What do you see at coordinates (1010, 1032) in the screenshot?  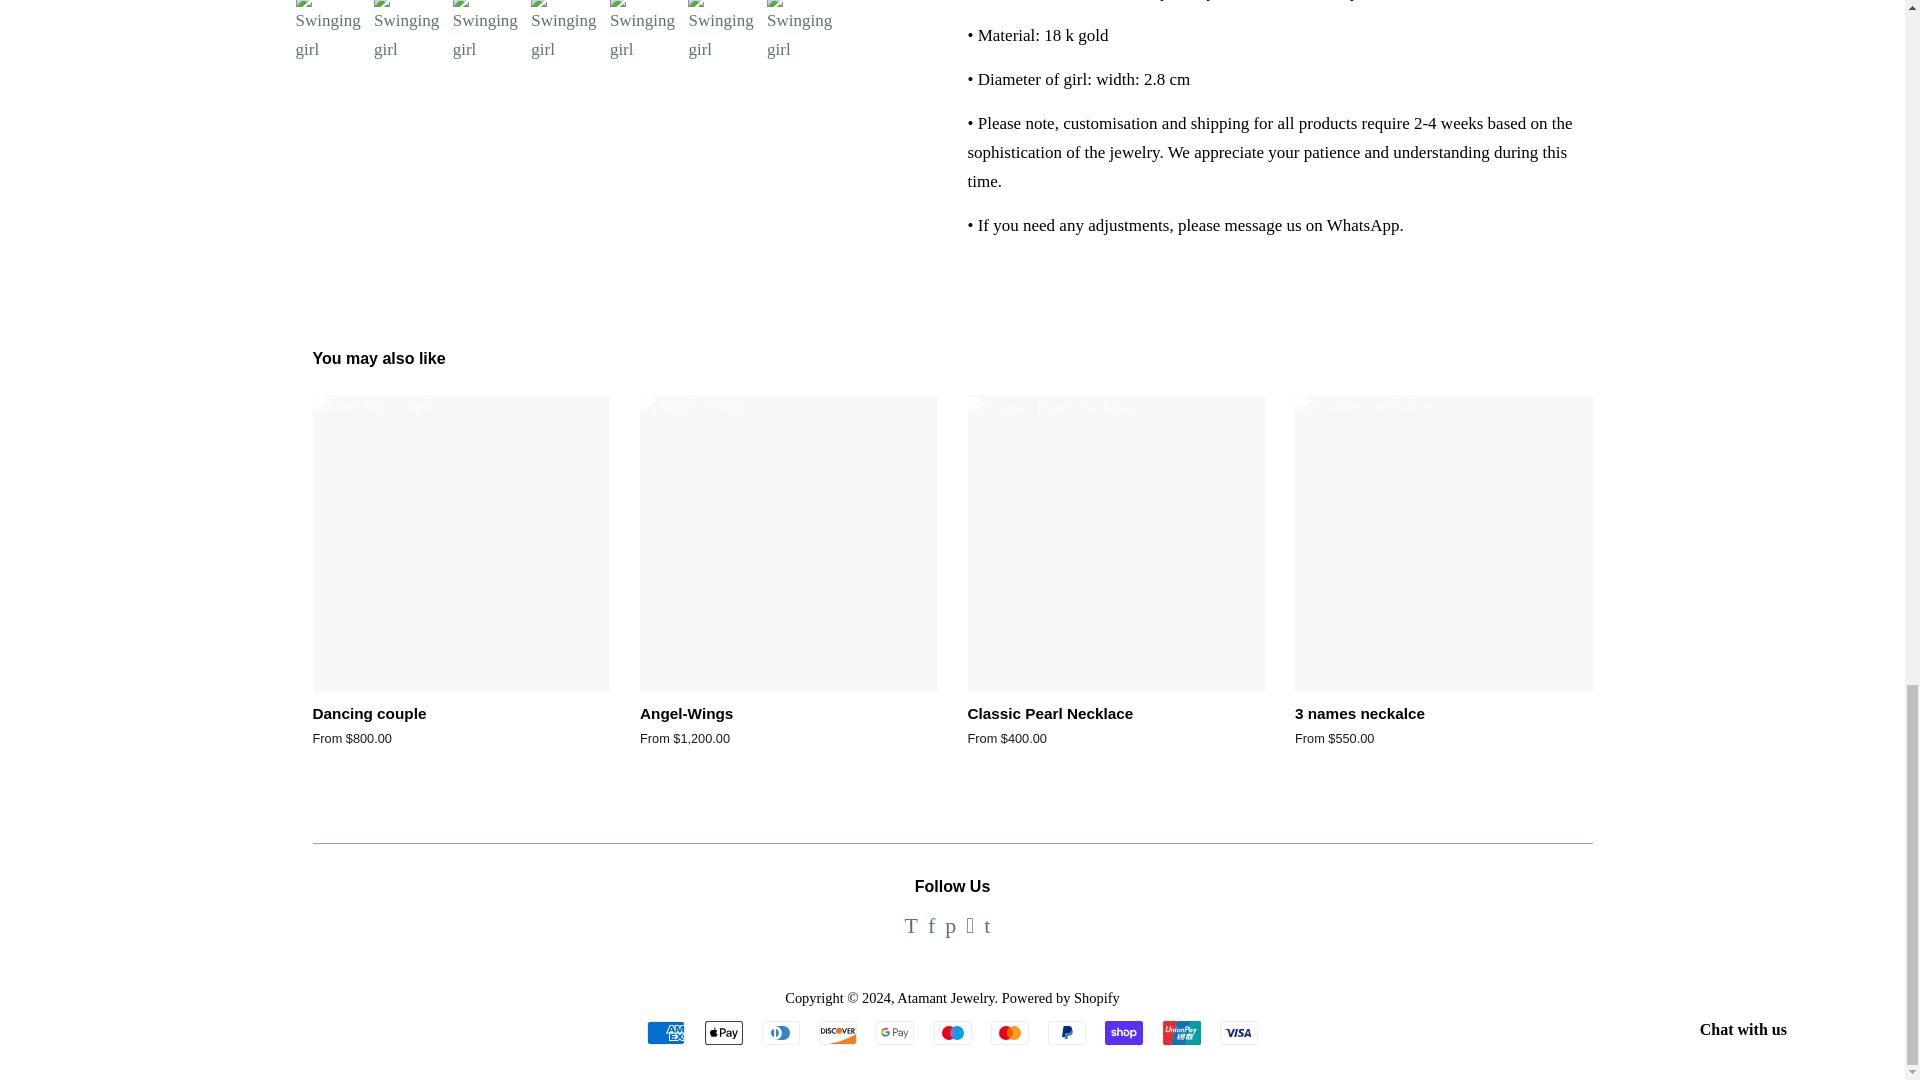 I see `Mastercard` at bounding box center [1010, 1032].